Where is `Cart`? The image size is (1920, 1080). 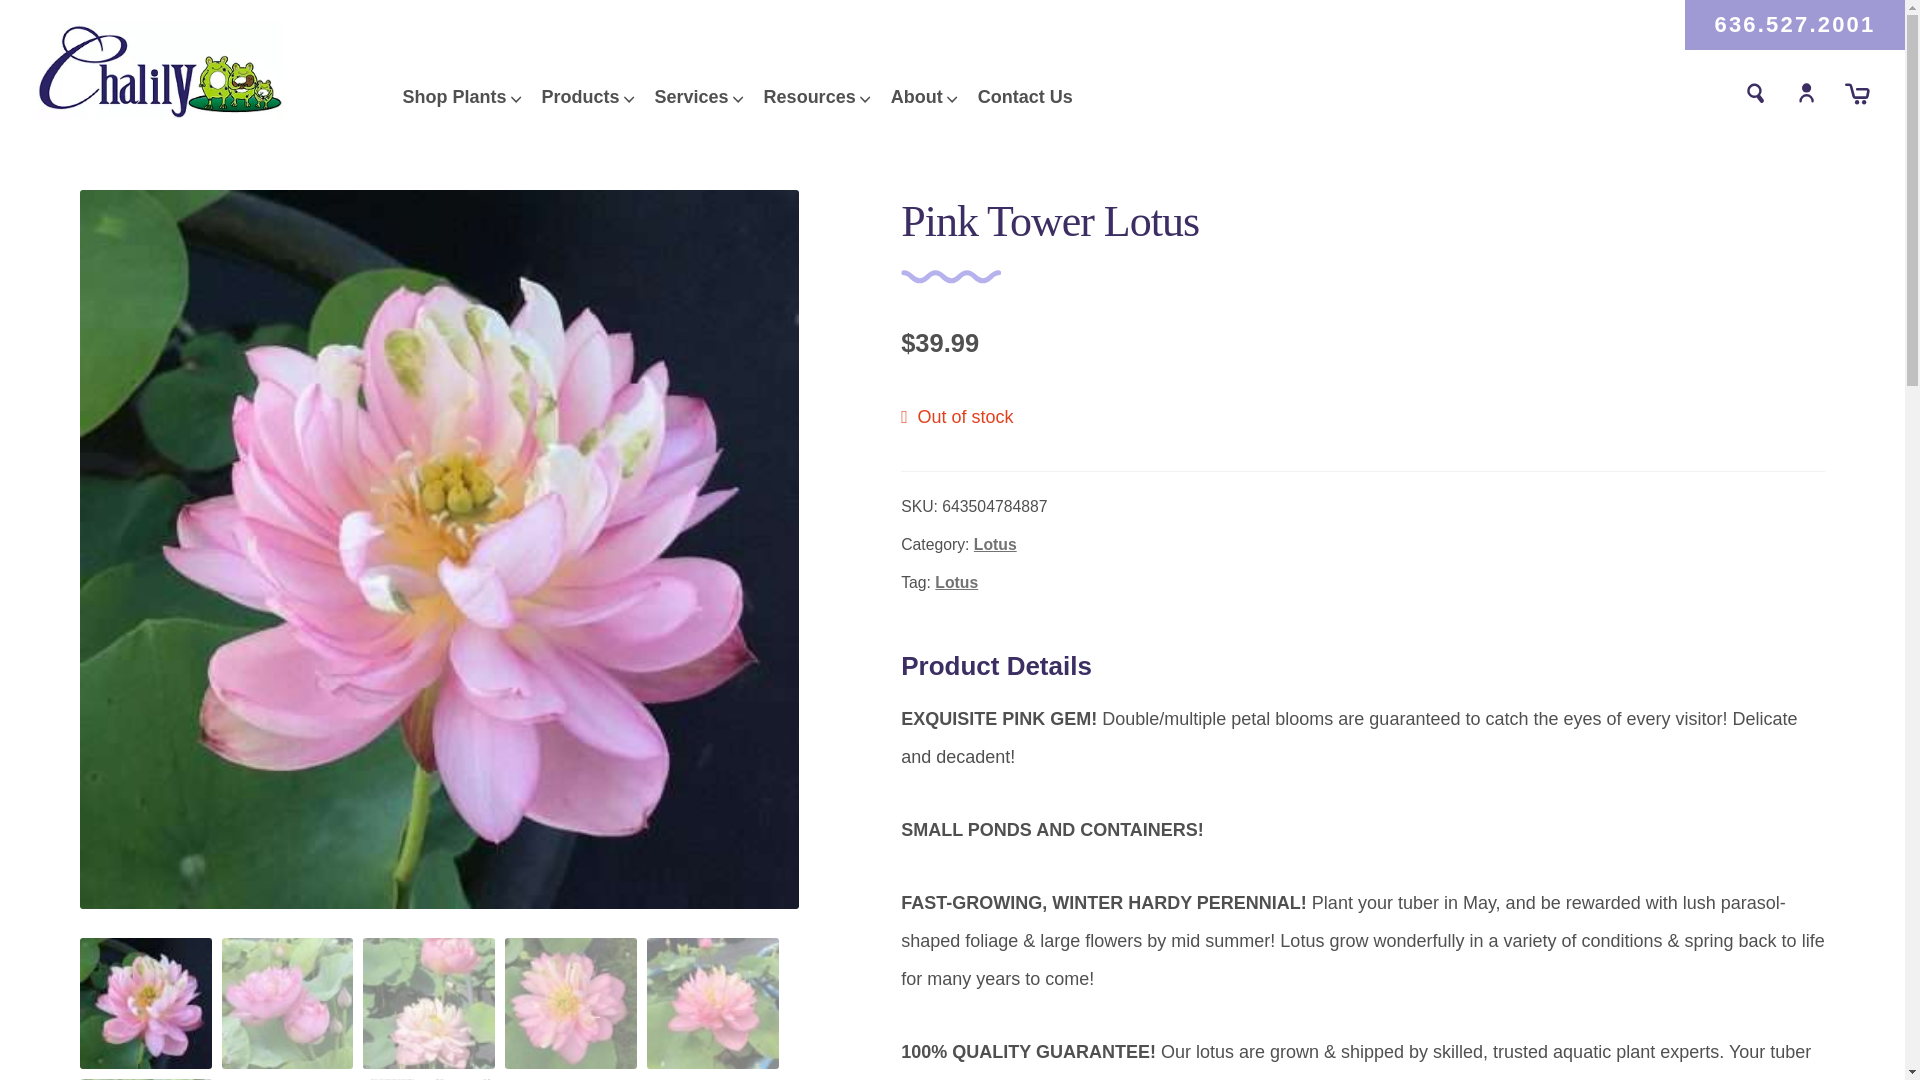
Cart is located at coordinates (1858, 94).